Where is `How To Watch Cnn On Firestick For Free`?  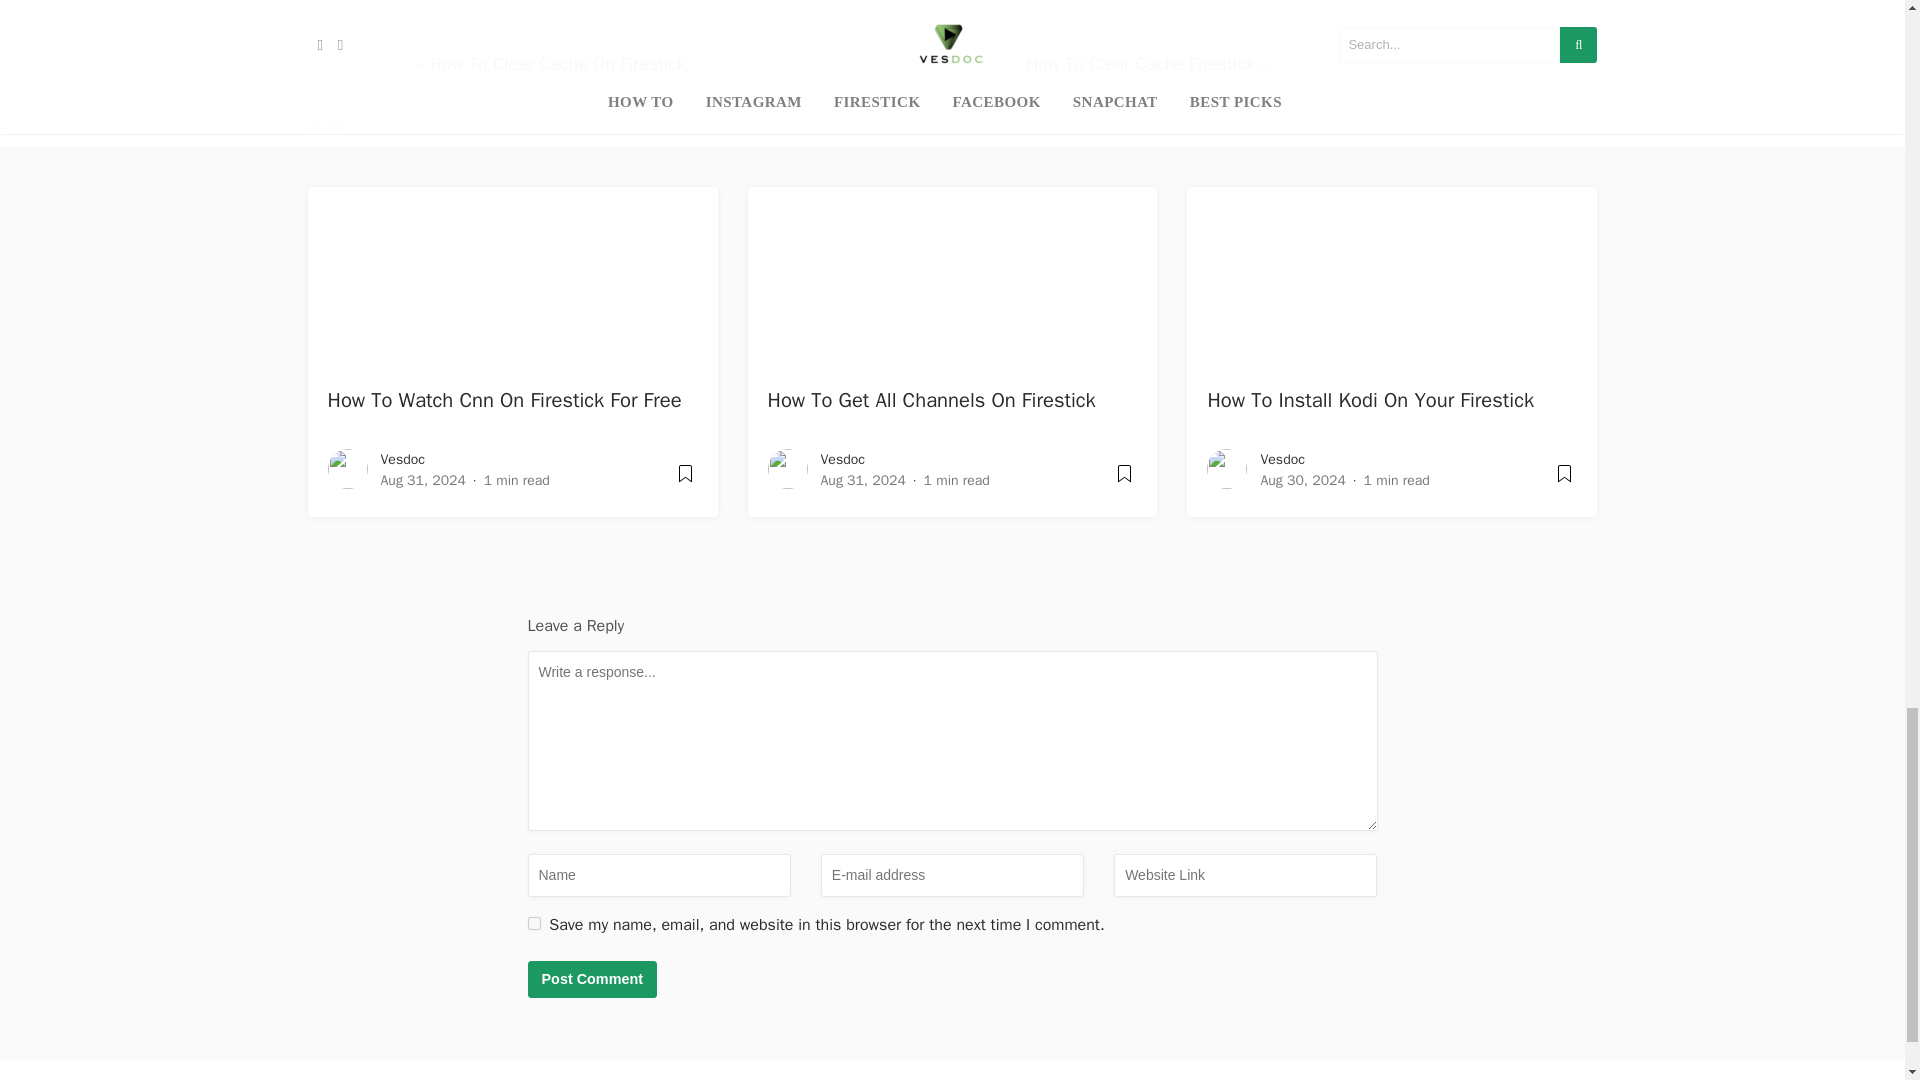
How To Watch Cnn On Firestick For Free is located at coordinates (504, 399).